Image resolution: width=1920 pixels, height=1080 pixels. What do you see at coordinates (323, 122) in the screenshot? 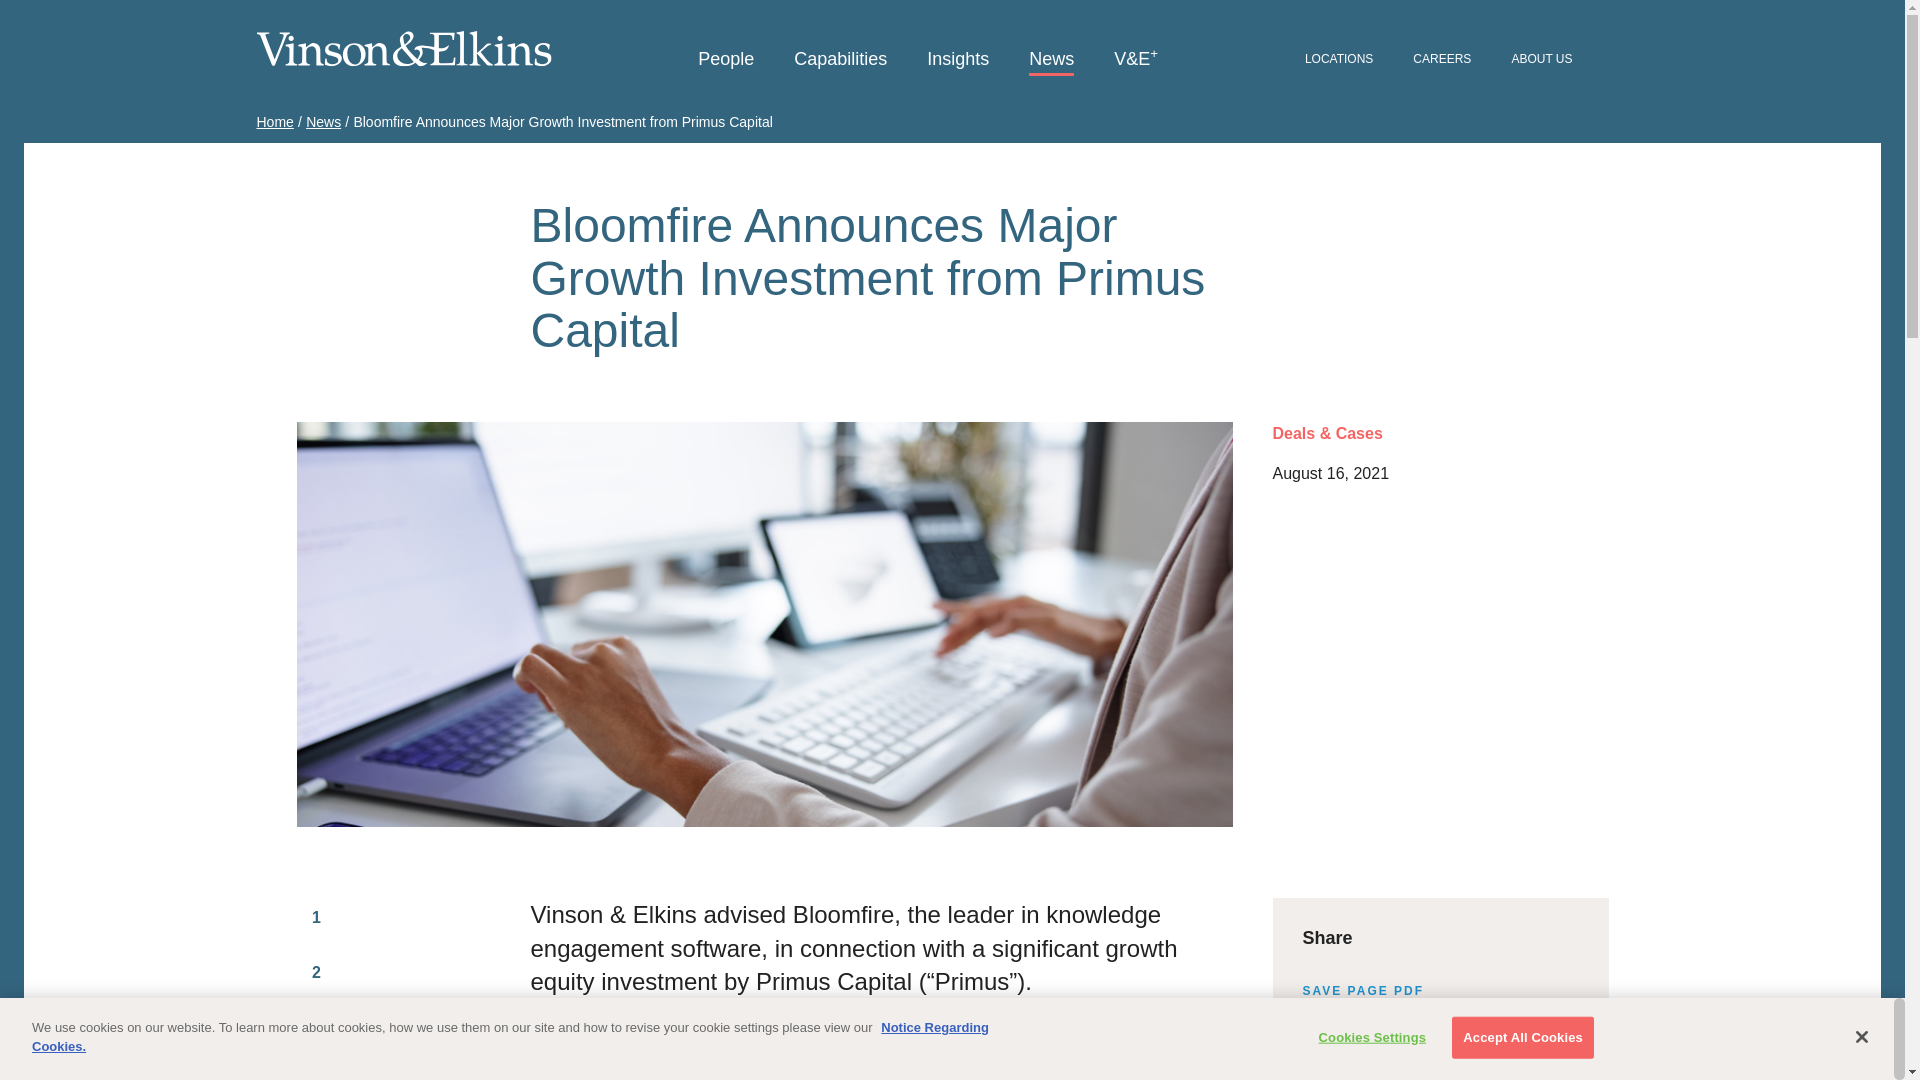
I see `News` at bounding box center [323, 122].